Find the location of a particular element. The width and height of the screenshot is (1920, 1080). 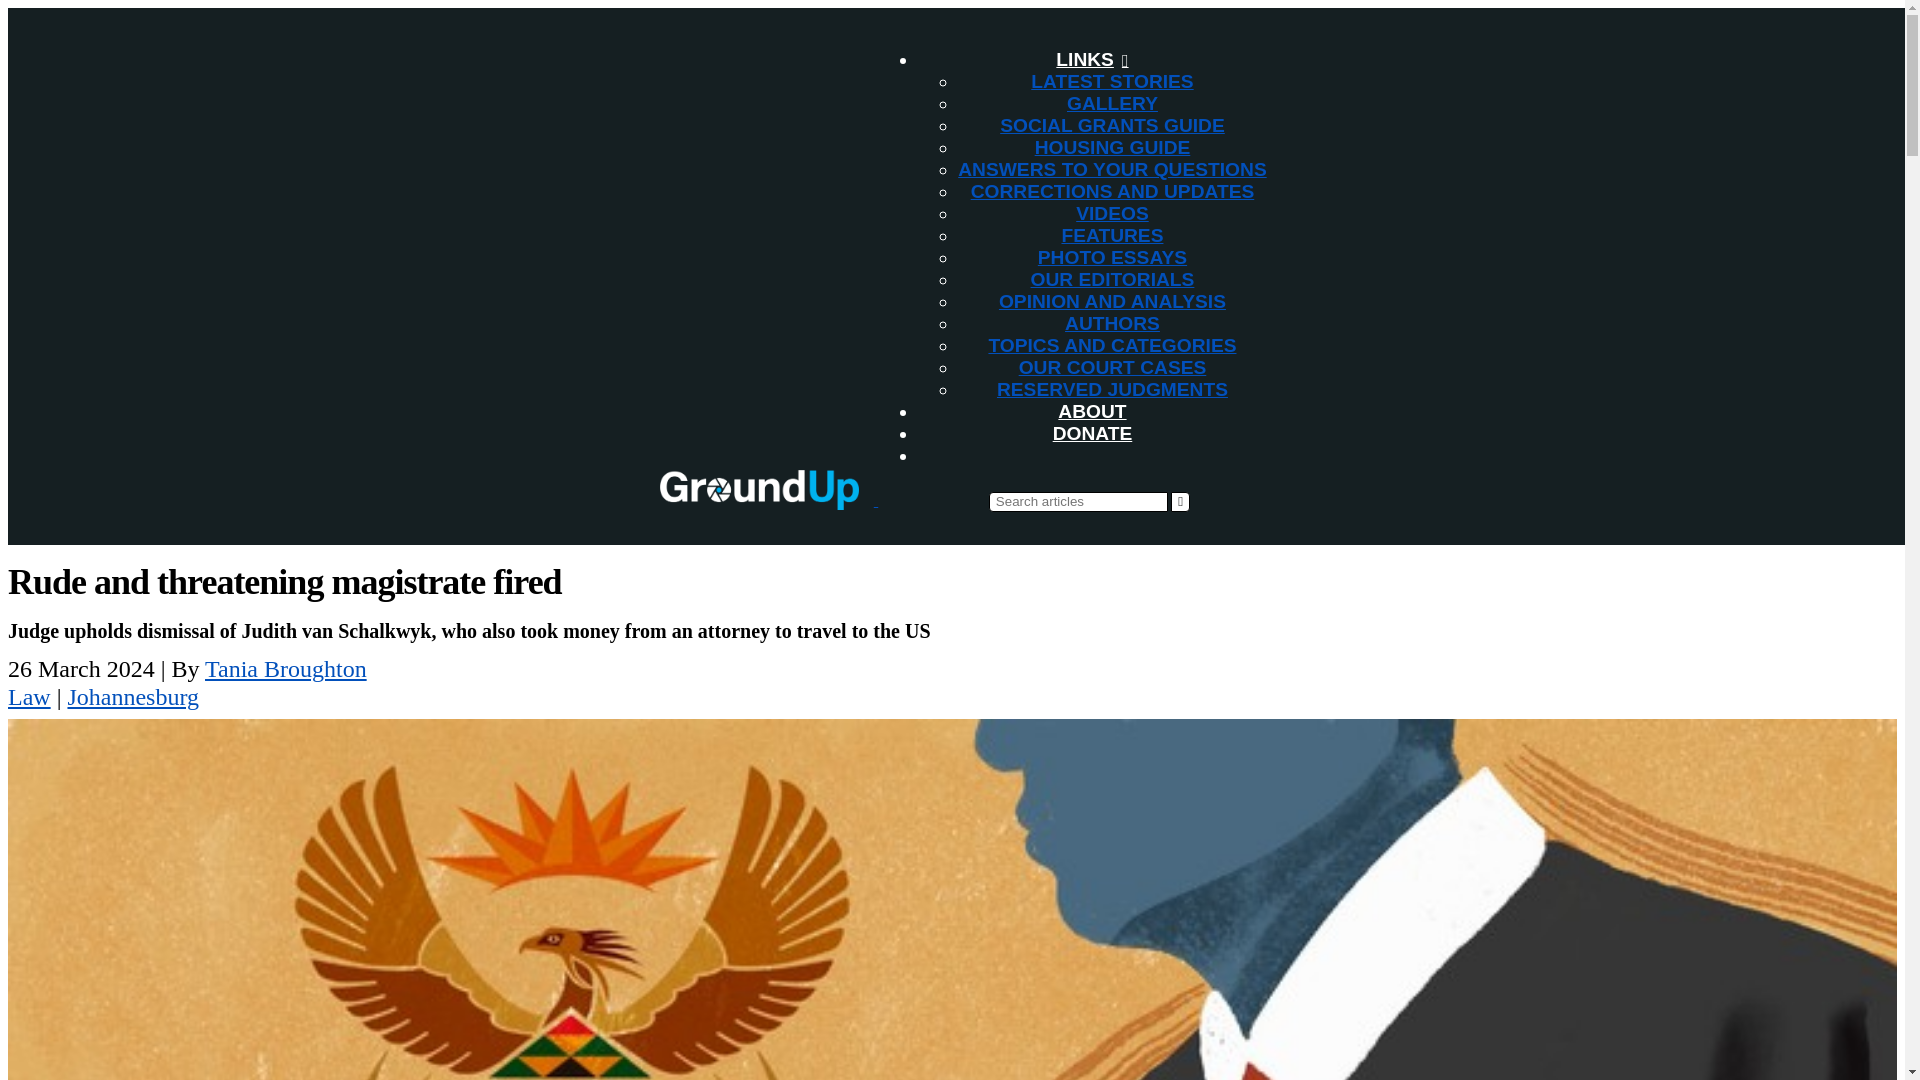

CORRECTIONS AND UPDATES is located at coordinates (1113, 191).